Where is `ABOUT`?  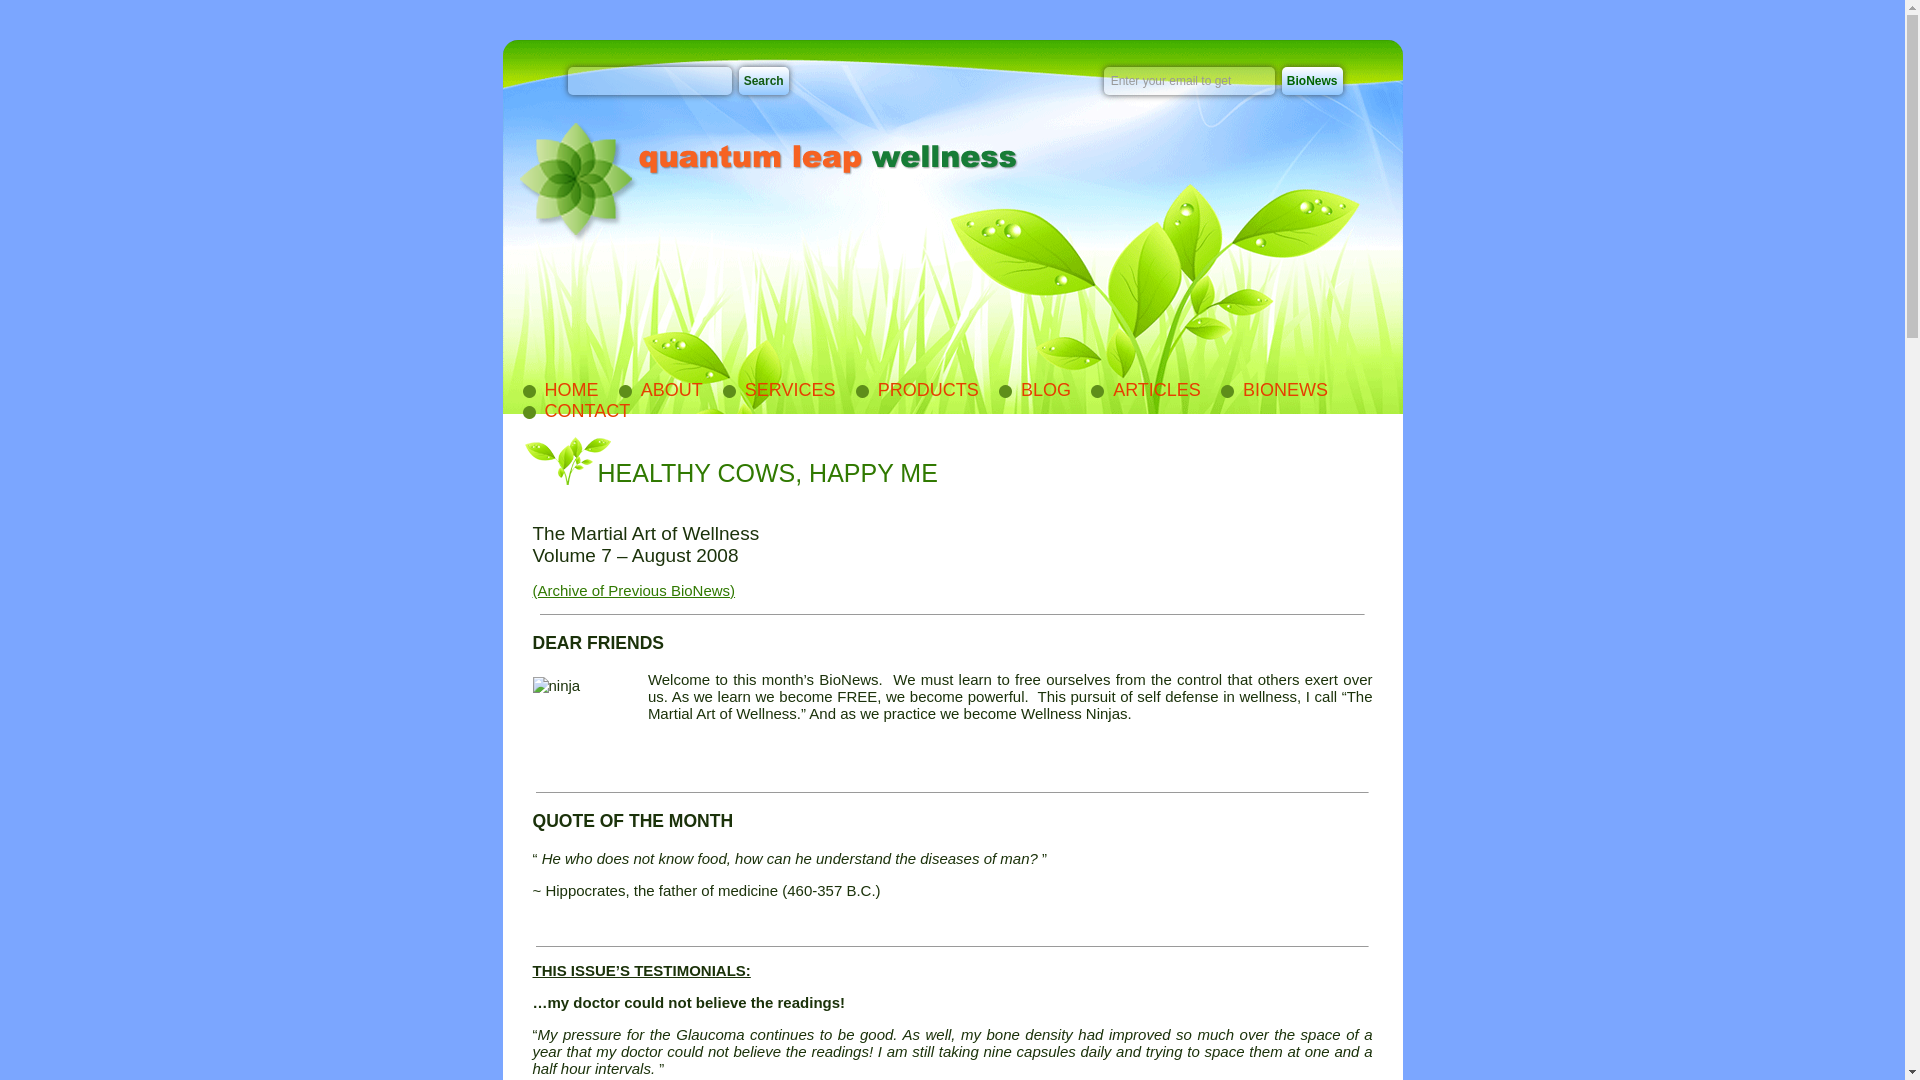 ABOUT is located at coordinates (659, 390).